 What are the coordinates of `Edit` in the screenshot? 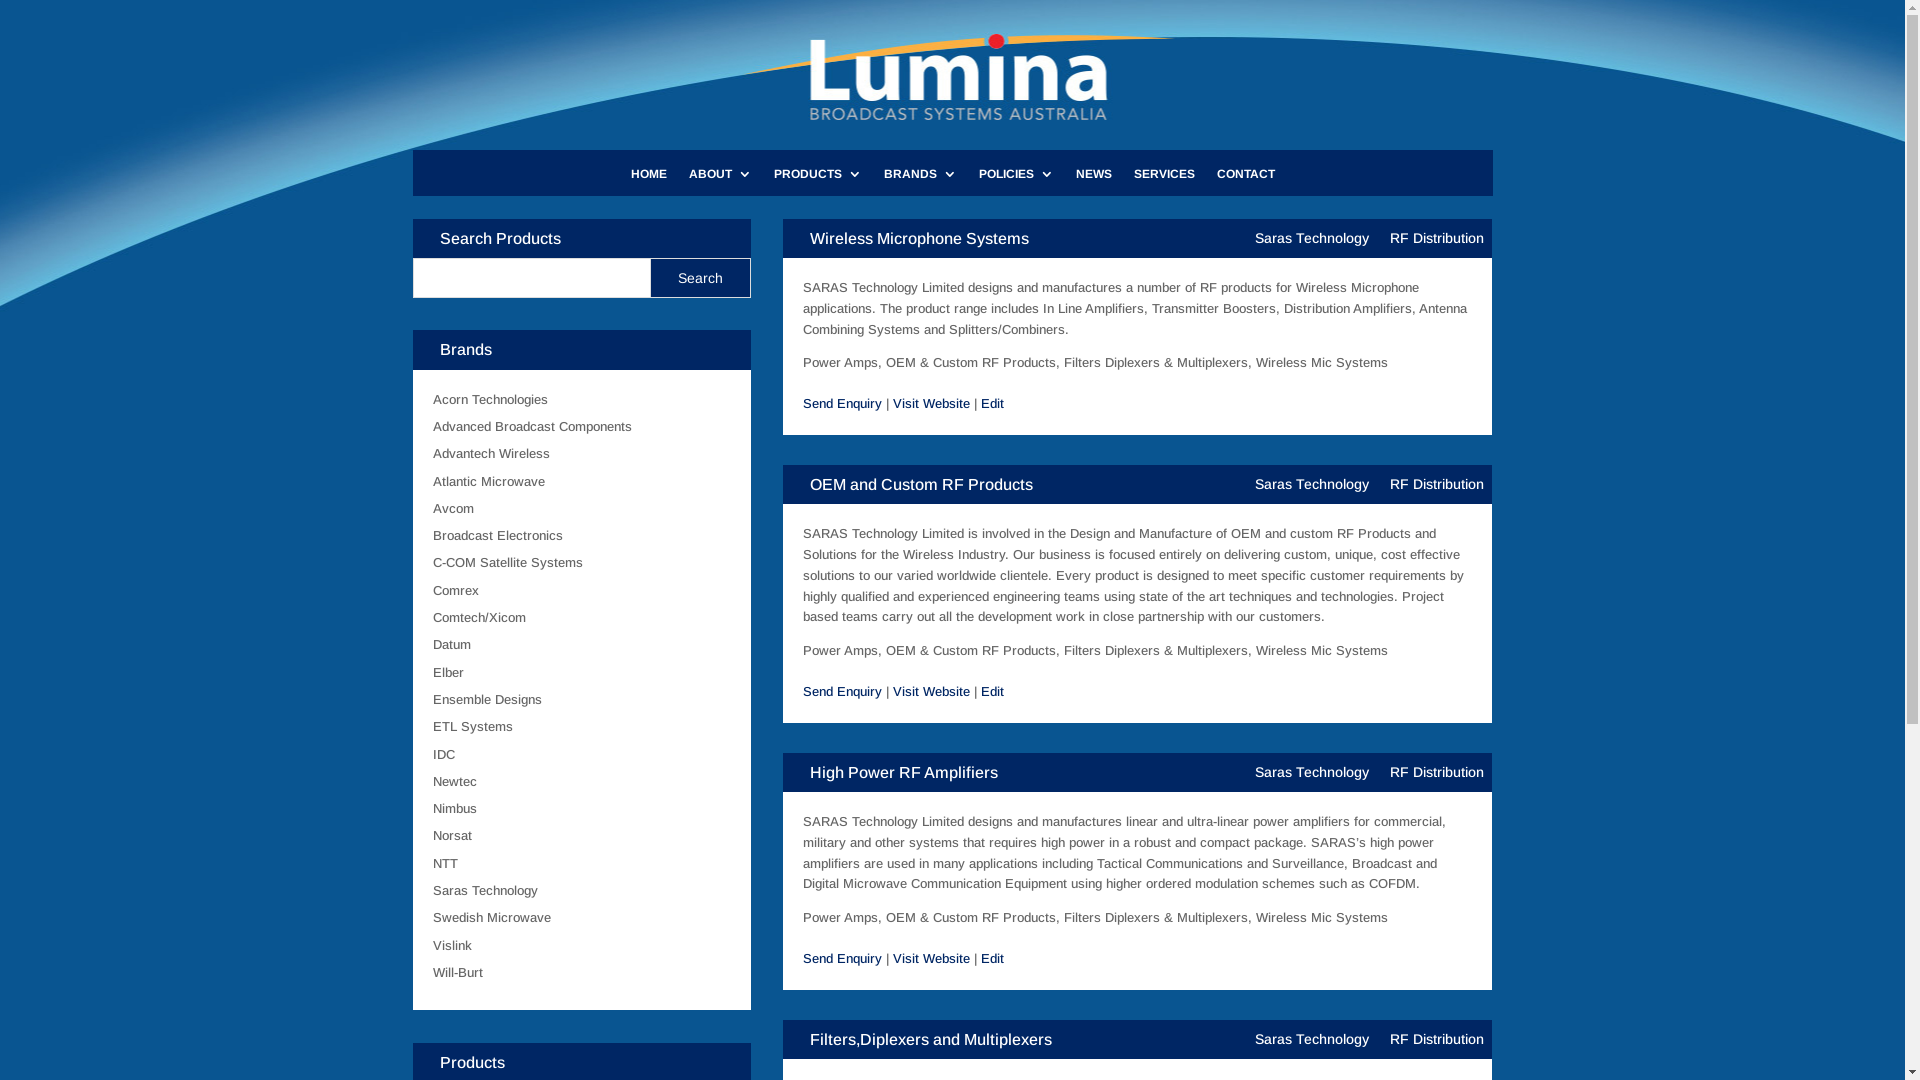 It's located at (992, 404).